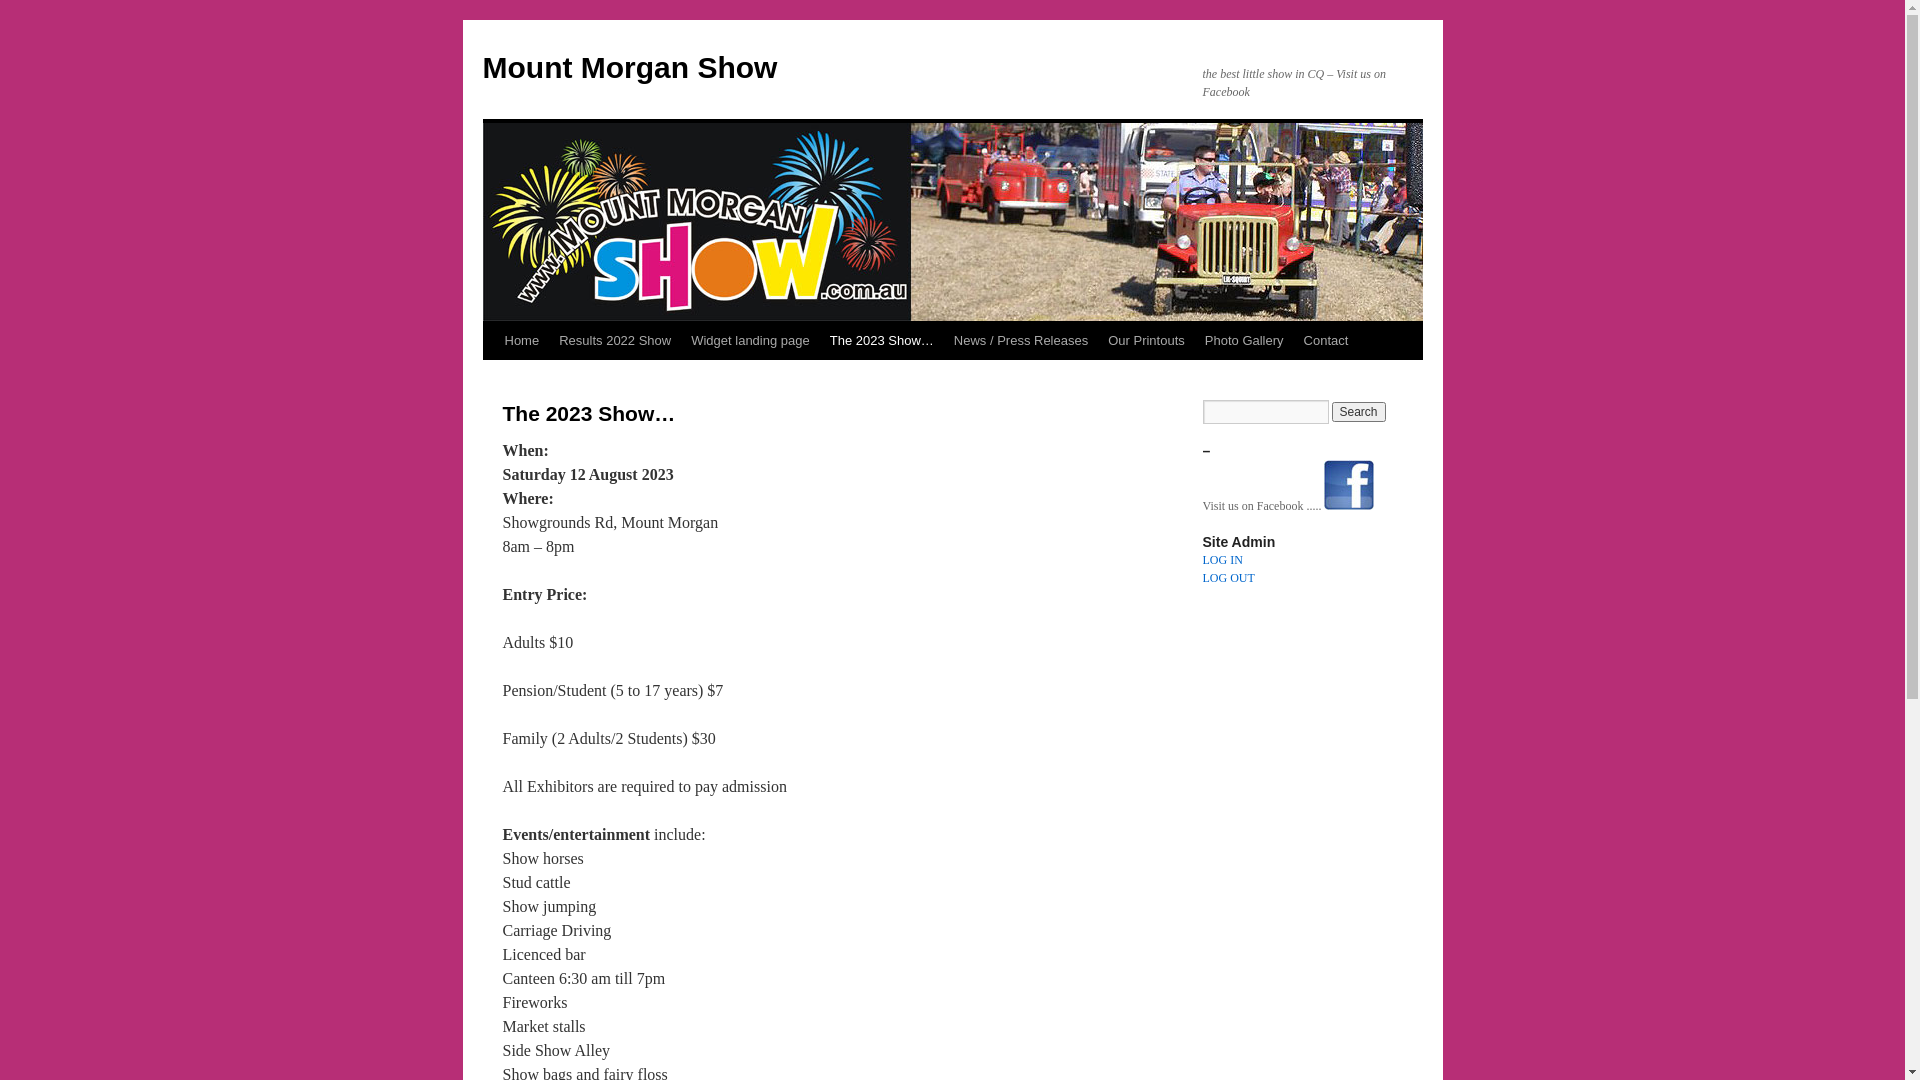  Describe the element at coordinates (1359, 412) in the screenshot. I see `Search` at that location.